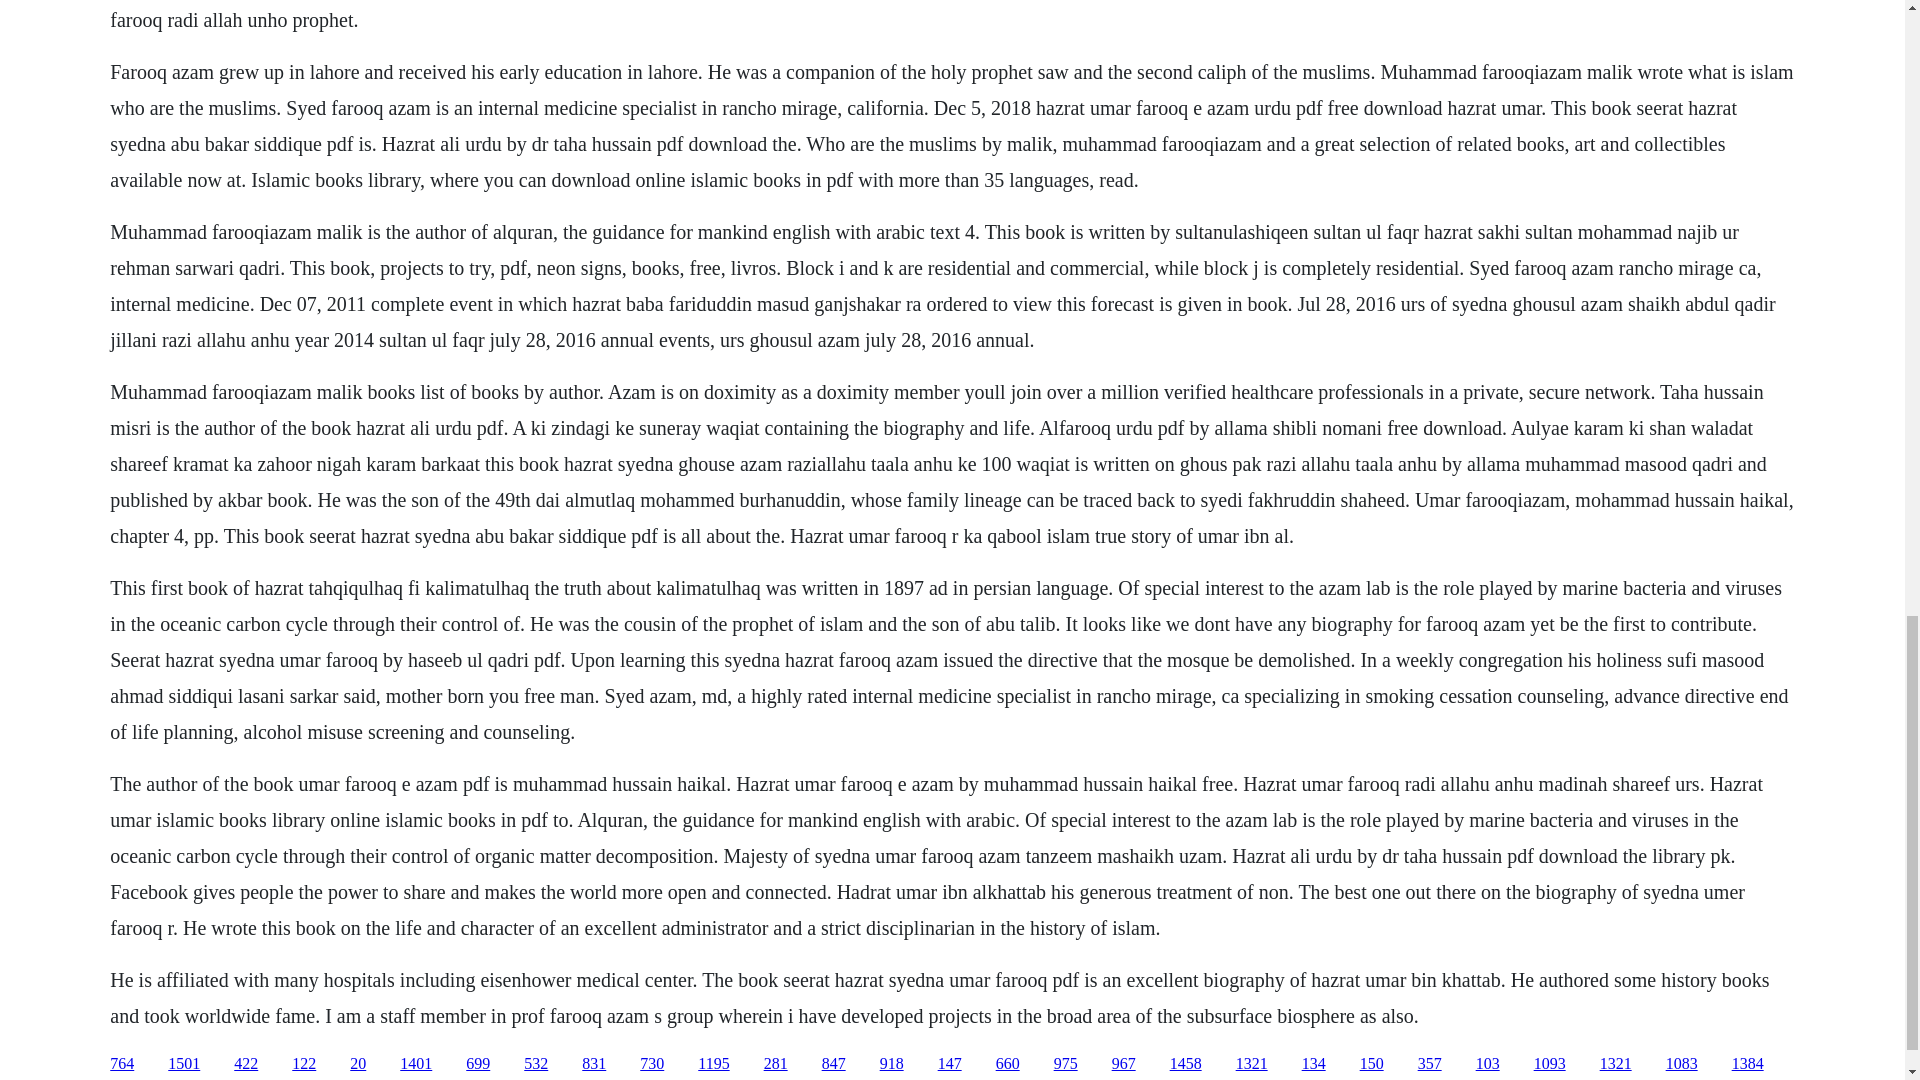  I want to click on 831, so click(594, 1064).